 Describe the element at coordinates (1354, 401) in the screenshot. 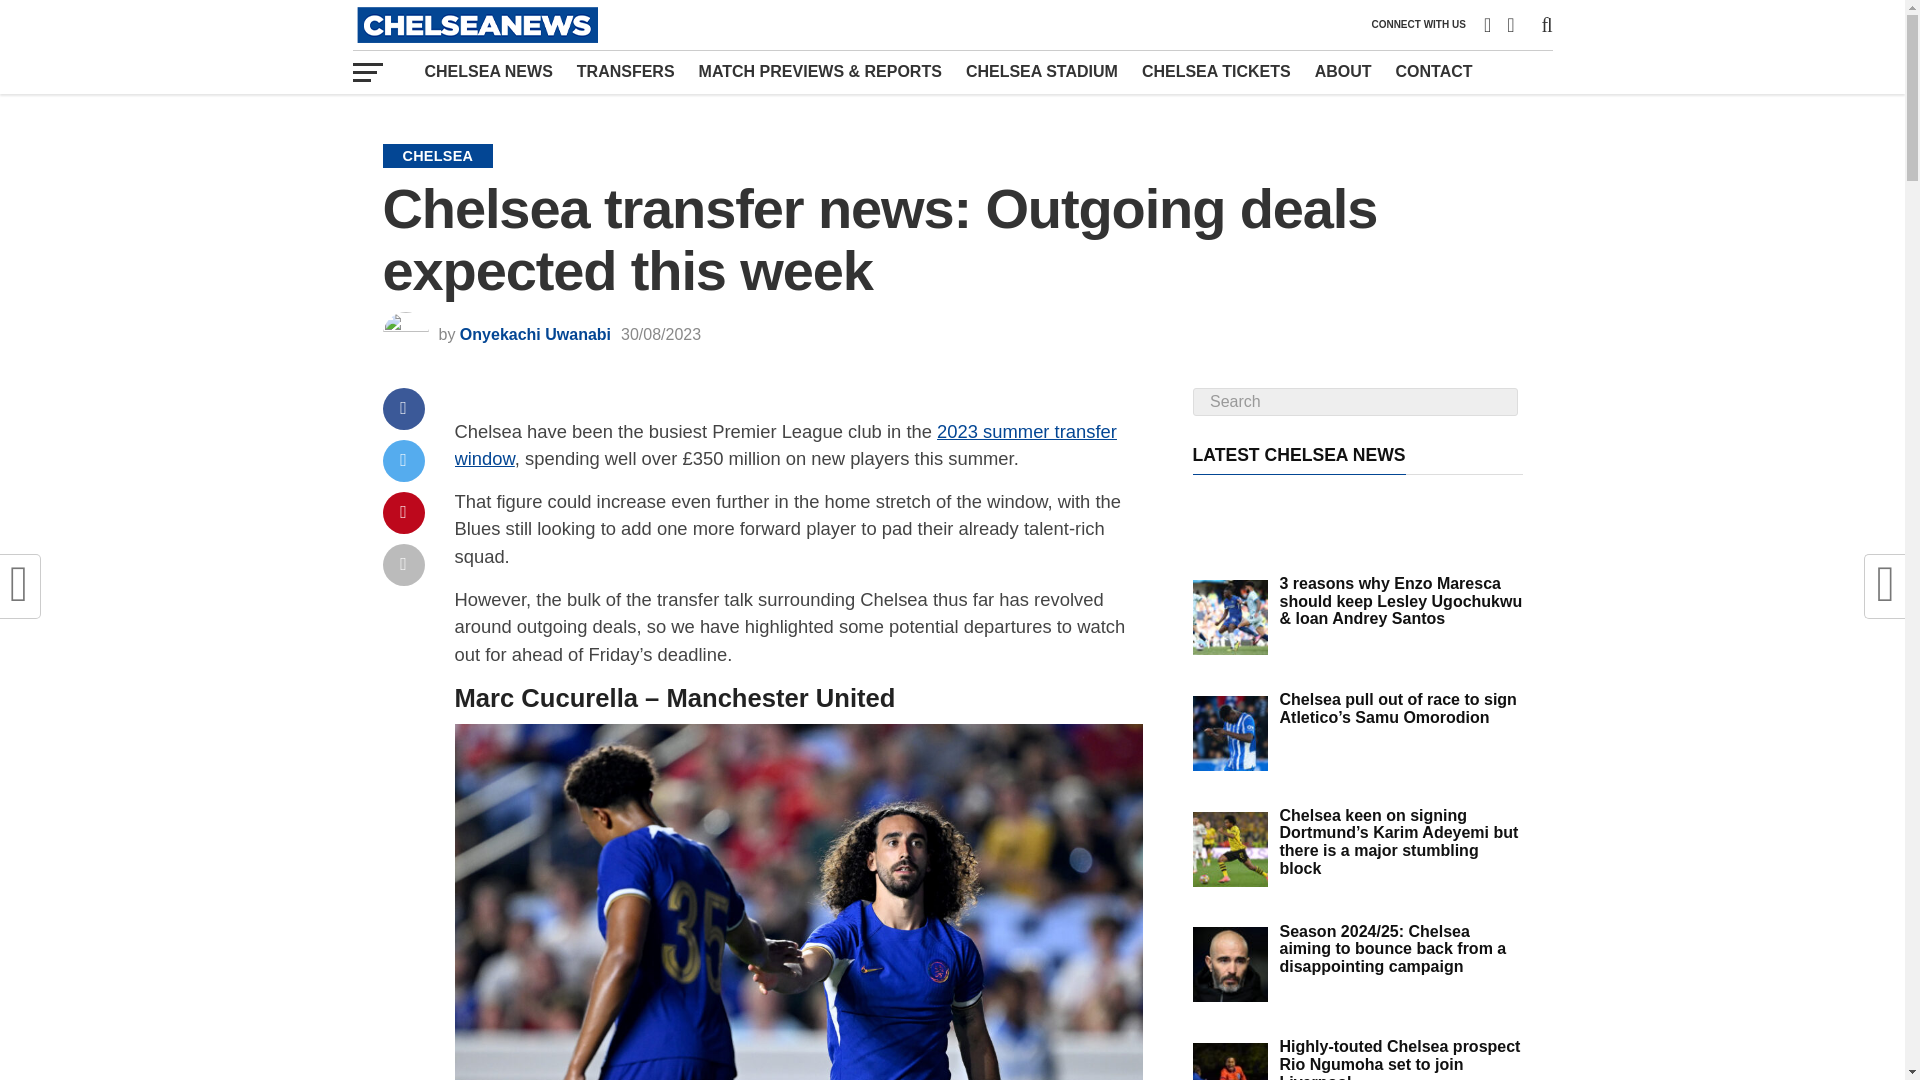

I see `Search` at that location.